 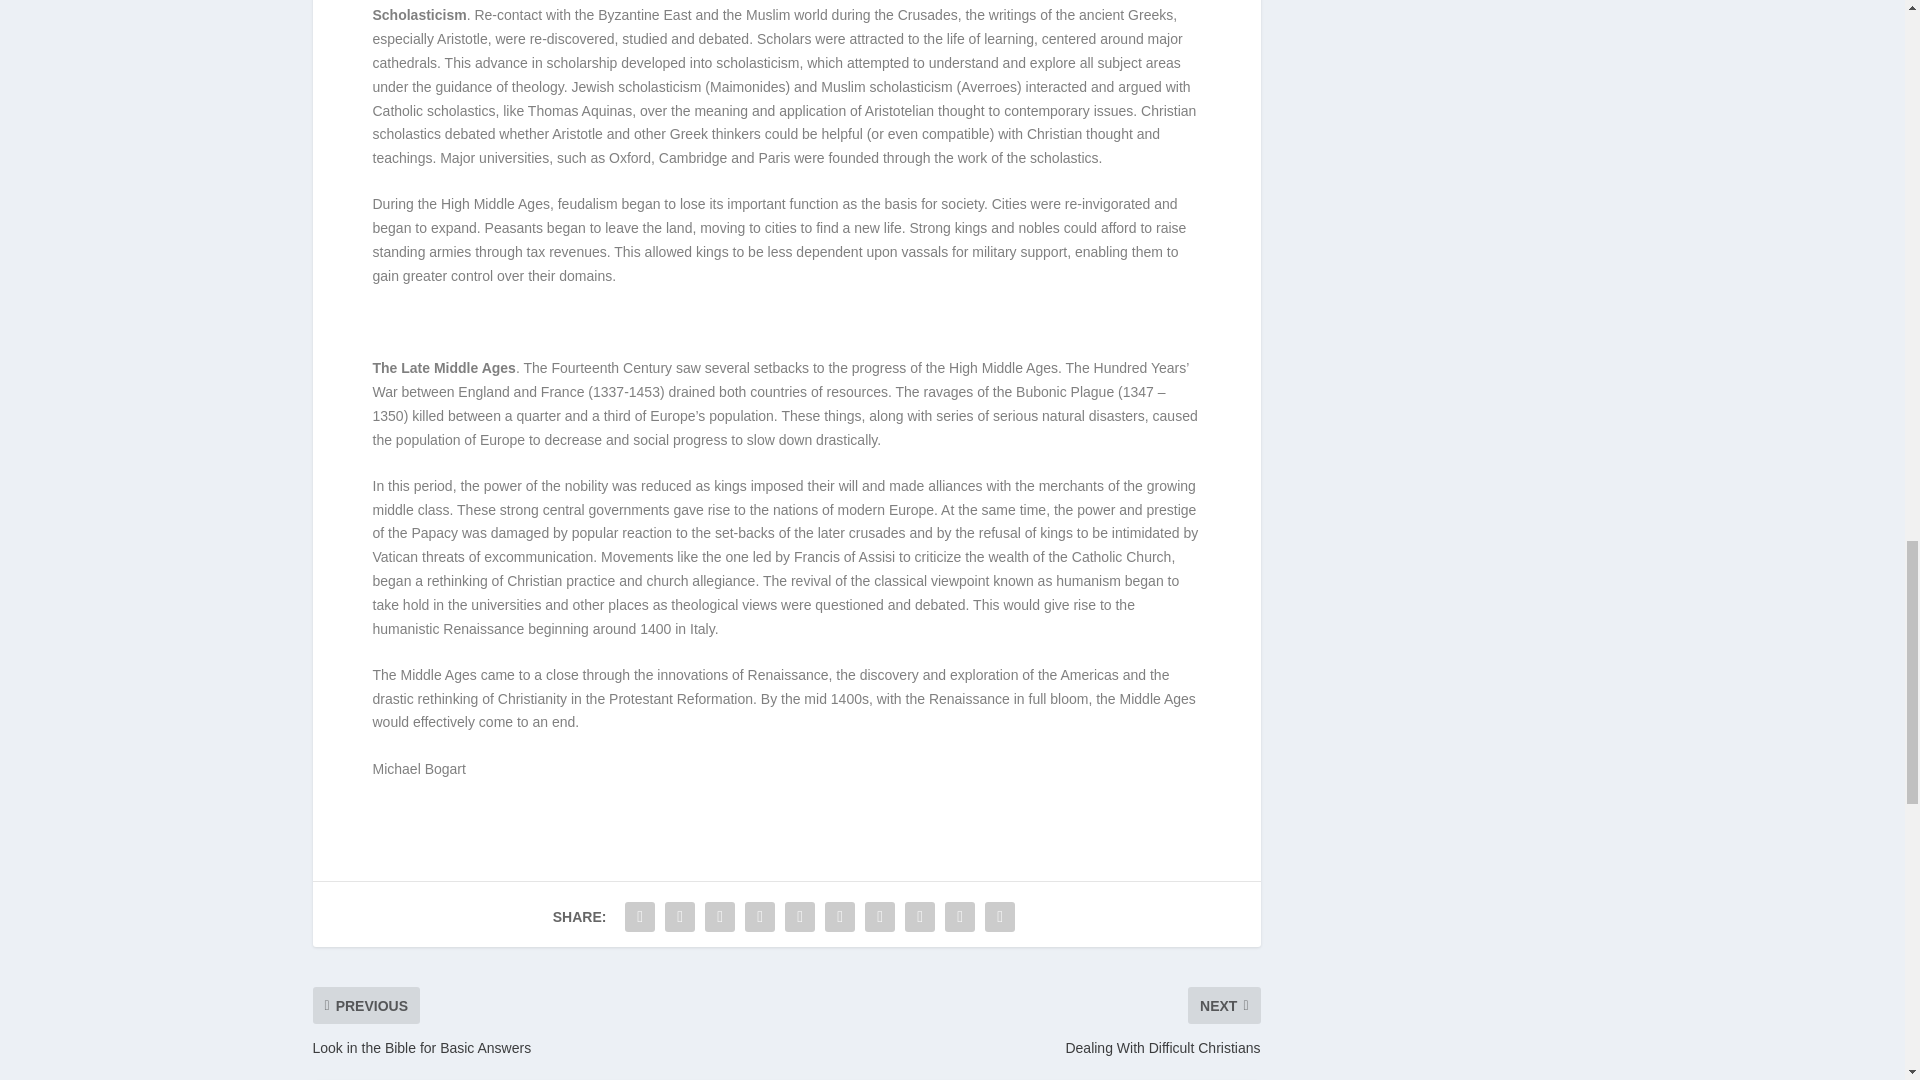 I want to click on Share "A Brief Summary of the Middle Ages" via Pinterest, so click(x=799, y=917).